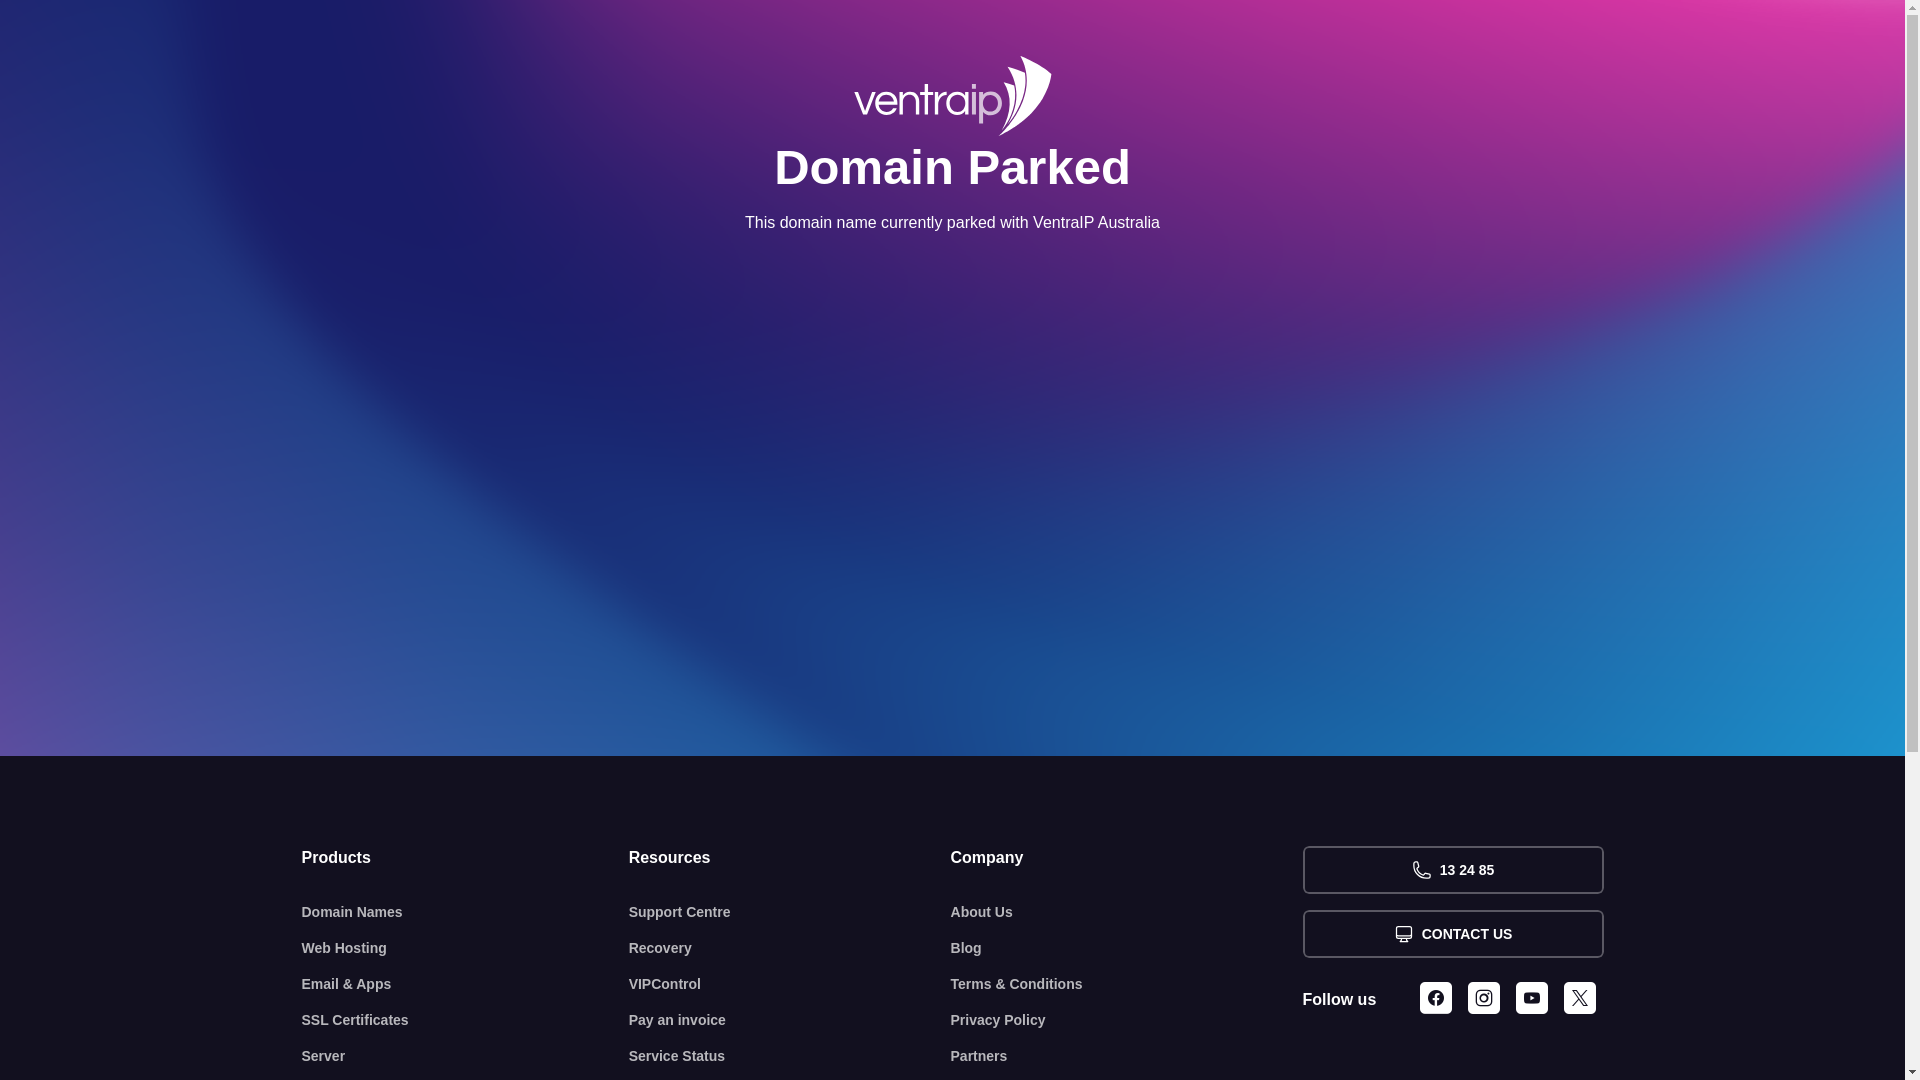 This screenshot has width=1920, height=1080. What do you see at coordinates (1127, 1056) in the screenshot?
I see `Partners` at bounding box center [1127, 1056].